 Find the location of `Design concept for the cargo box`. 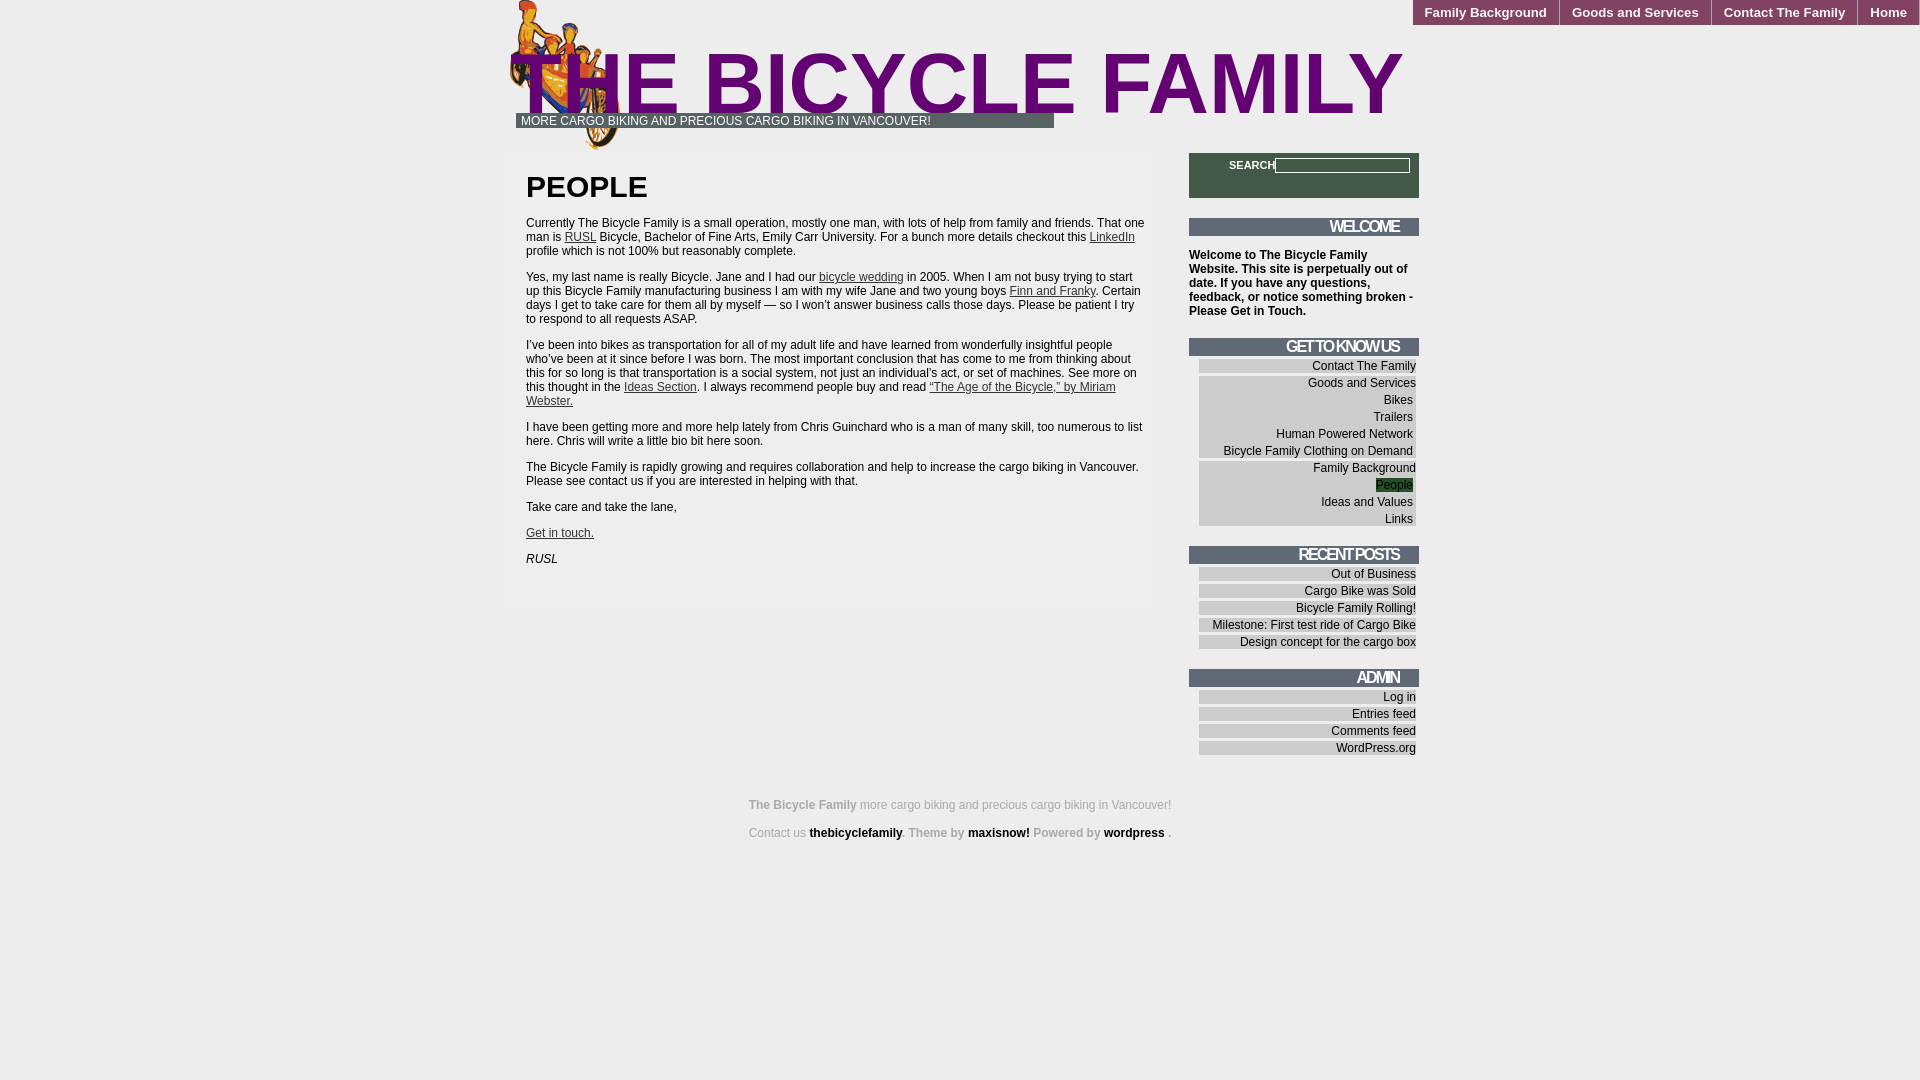

Design concept for the cargo box is located at coordinates (1328, 642).